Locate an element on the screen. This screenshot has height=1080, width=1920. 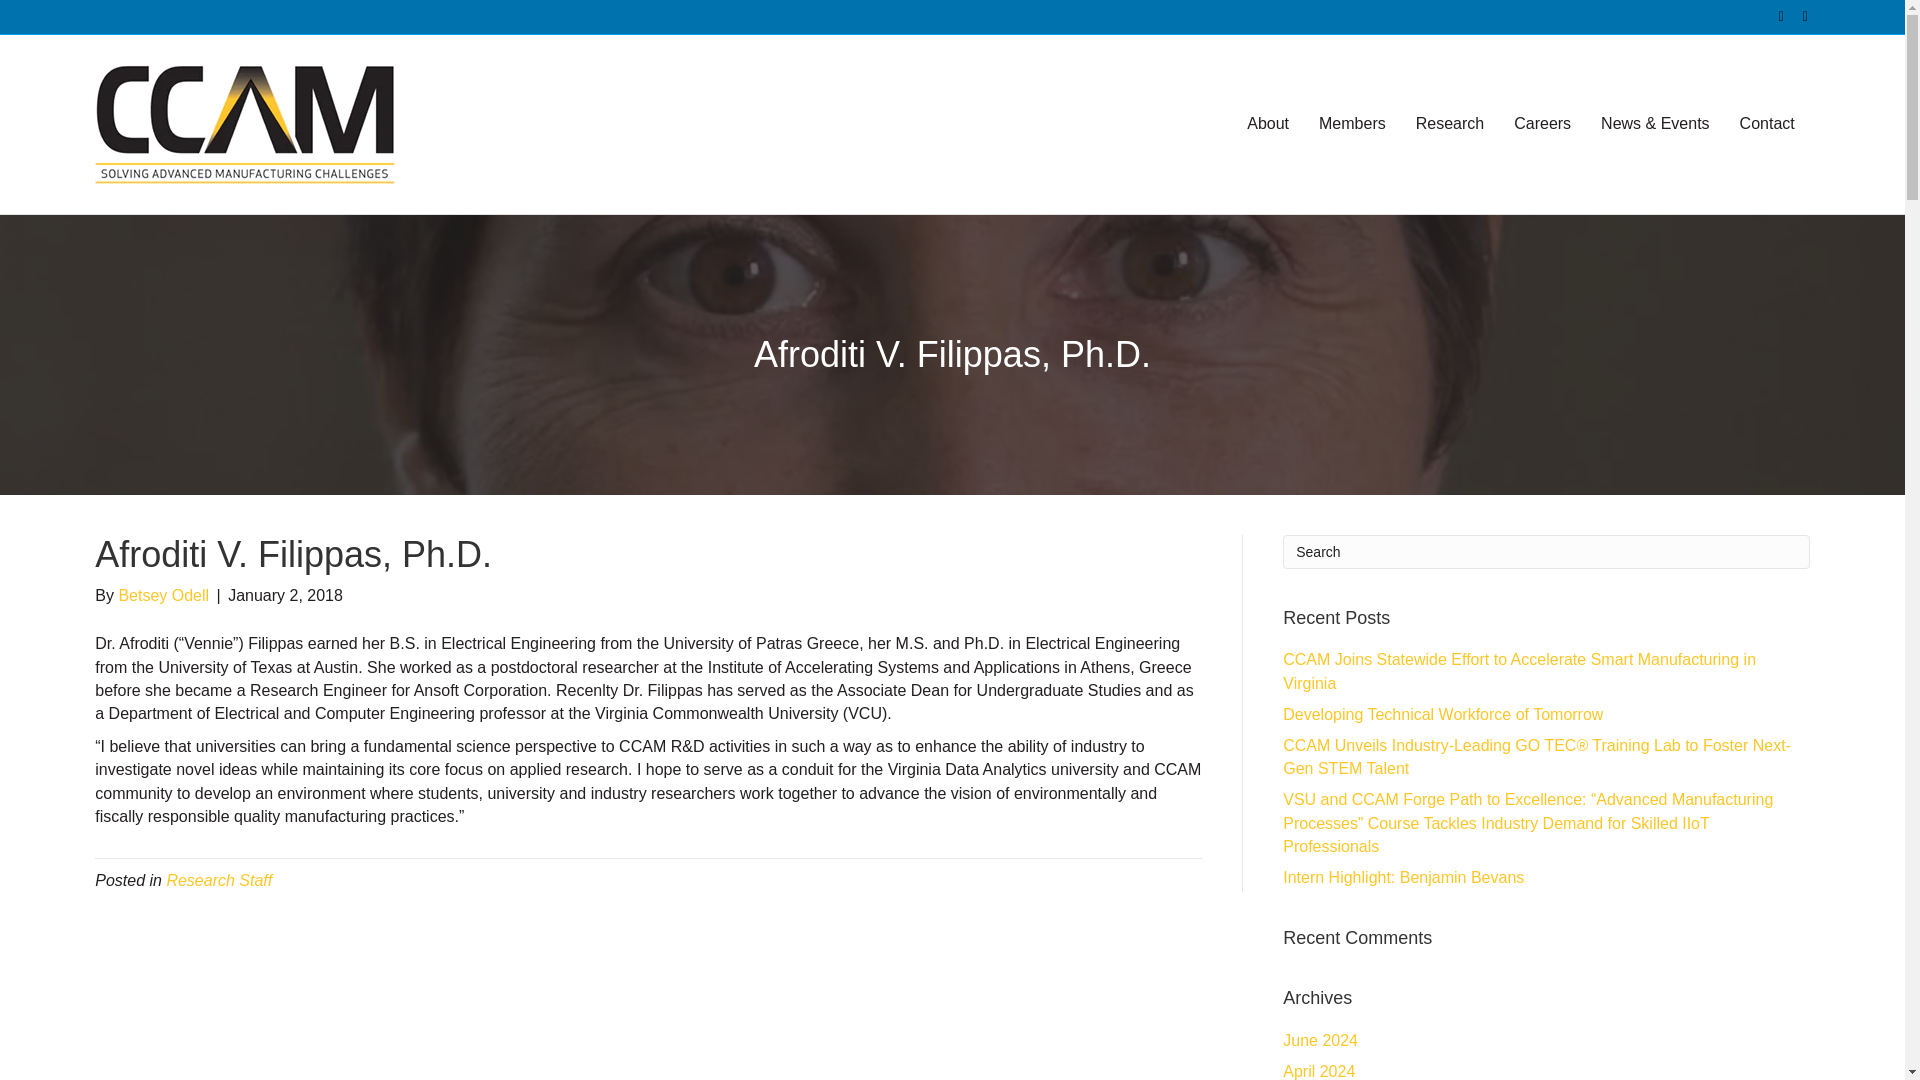
Linkedin is located at coordinates (1796, 15).